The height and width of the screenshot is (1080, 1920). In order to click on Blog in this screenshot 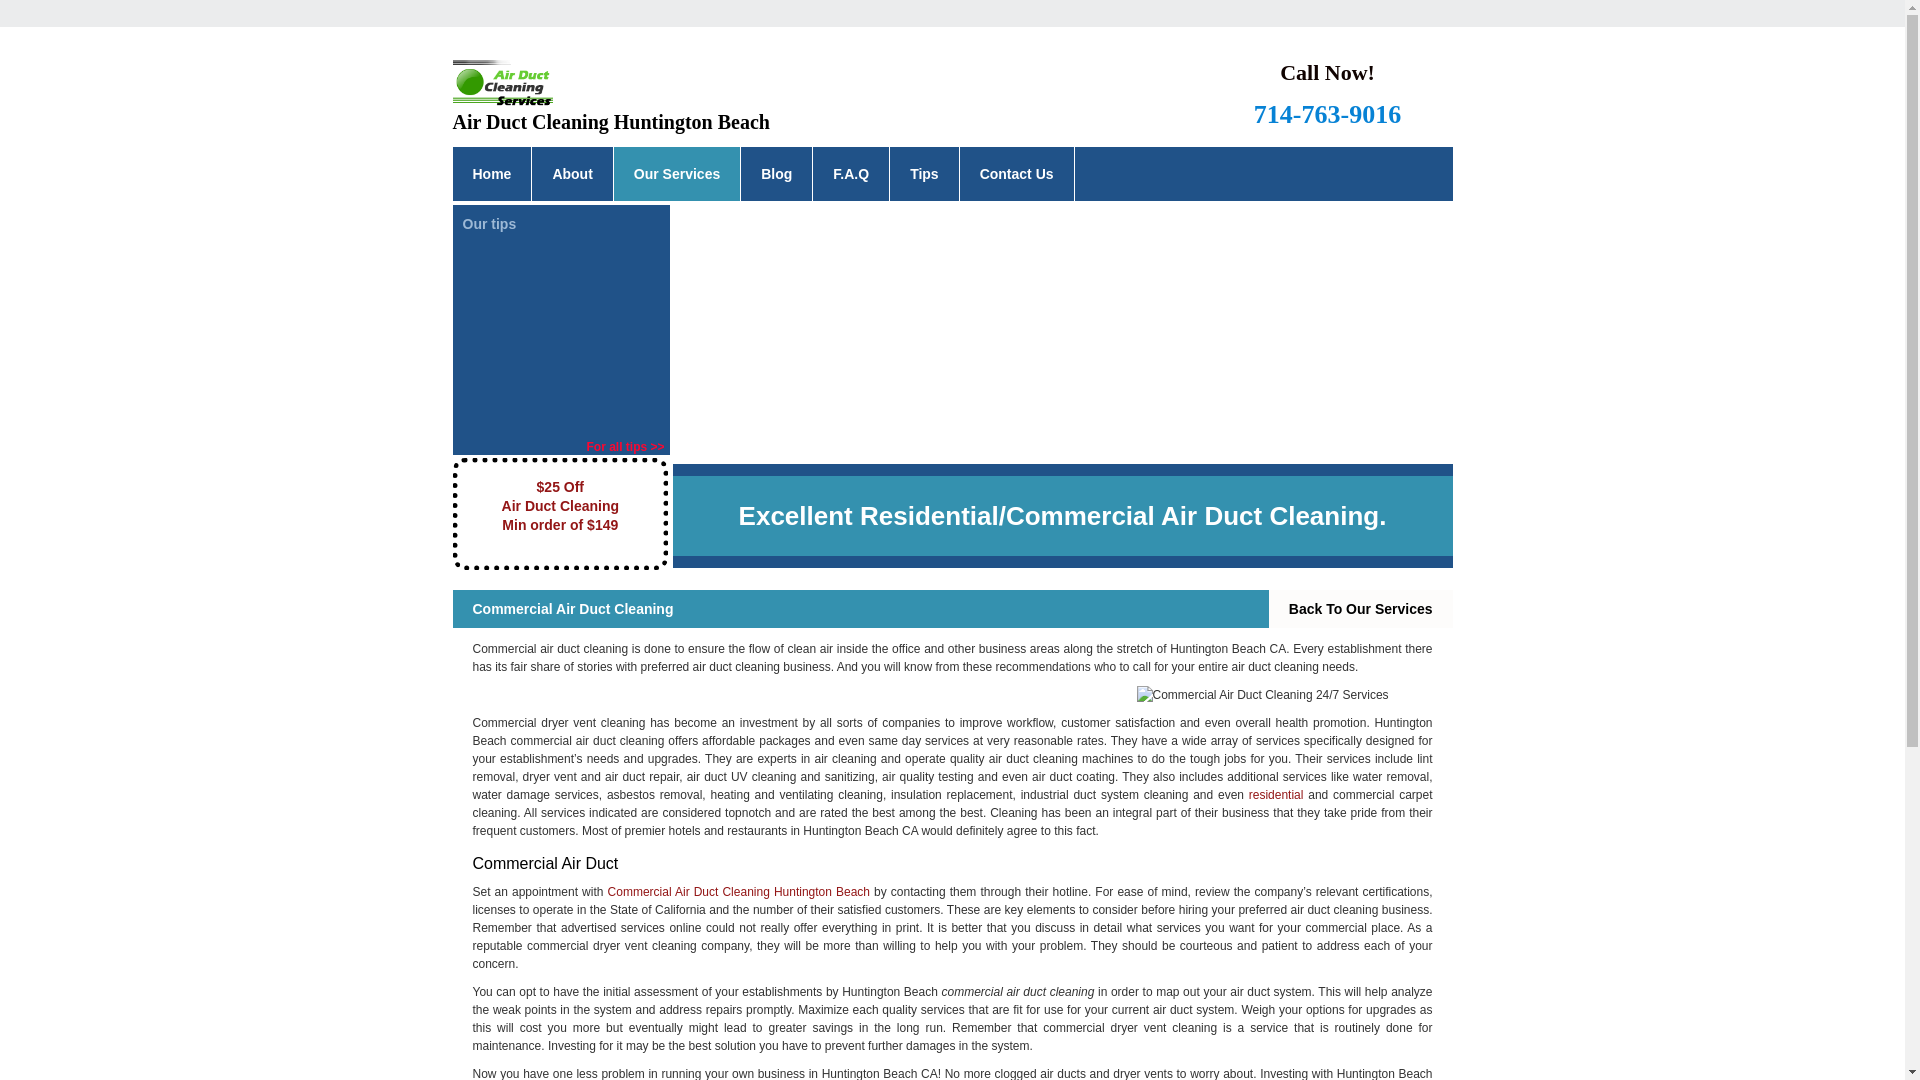, I will do `click(776, 173)`.